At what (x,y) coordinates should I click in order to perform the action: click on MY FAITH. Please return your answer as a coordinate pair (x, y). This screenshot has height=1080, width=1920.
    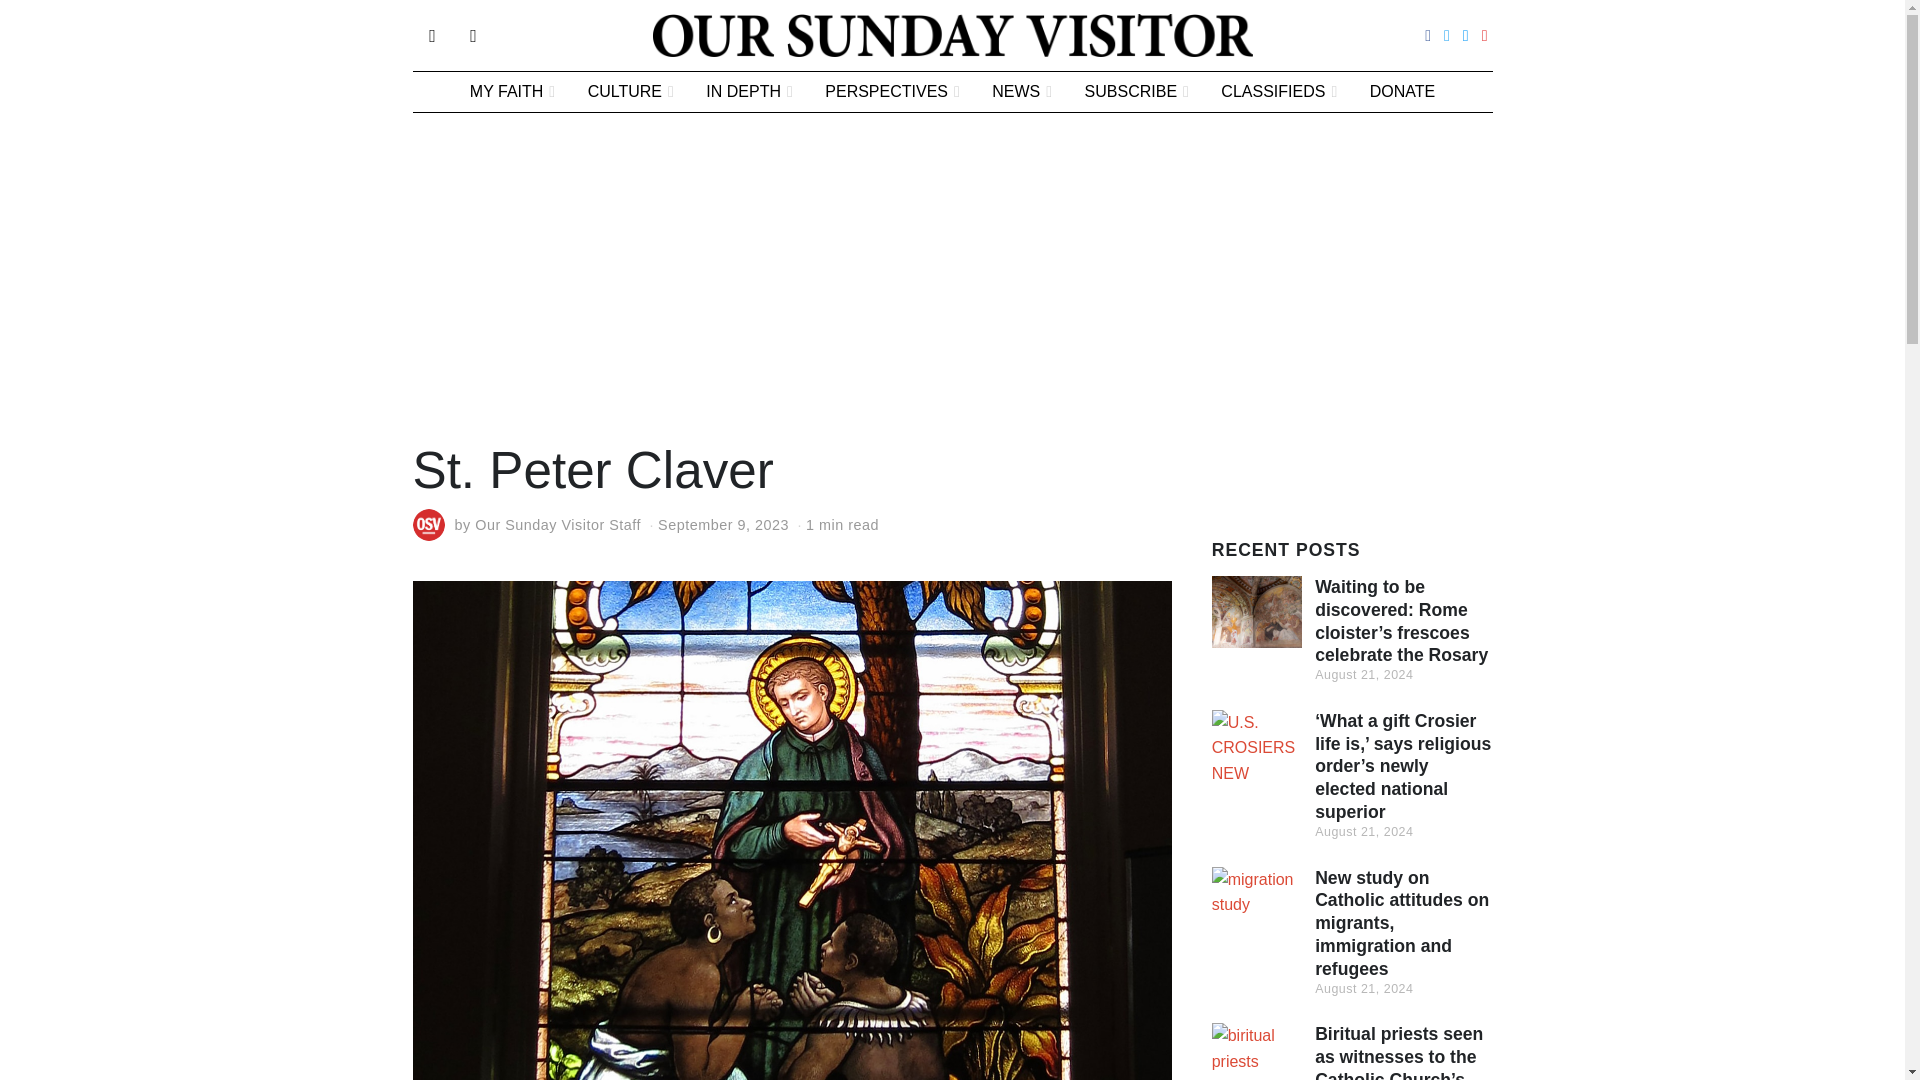
    Looking at the image, I should click on (512, 92).